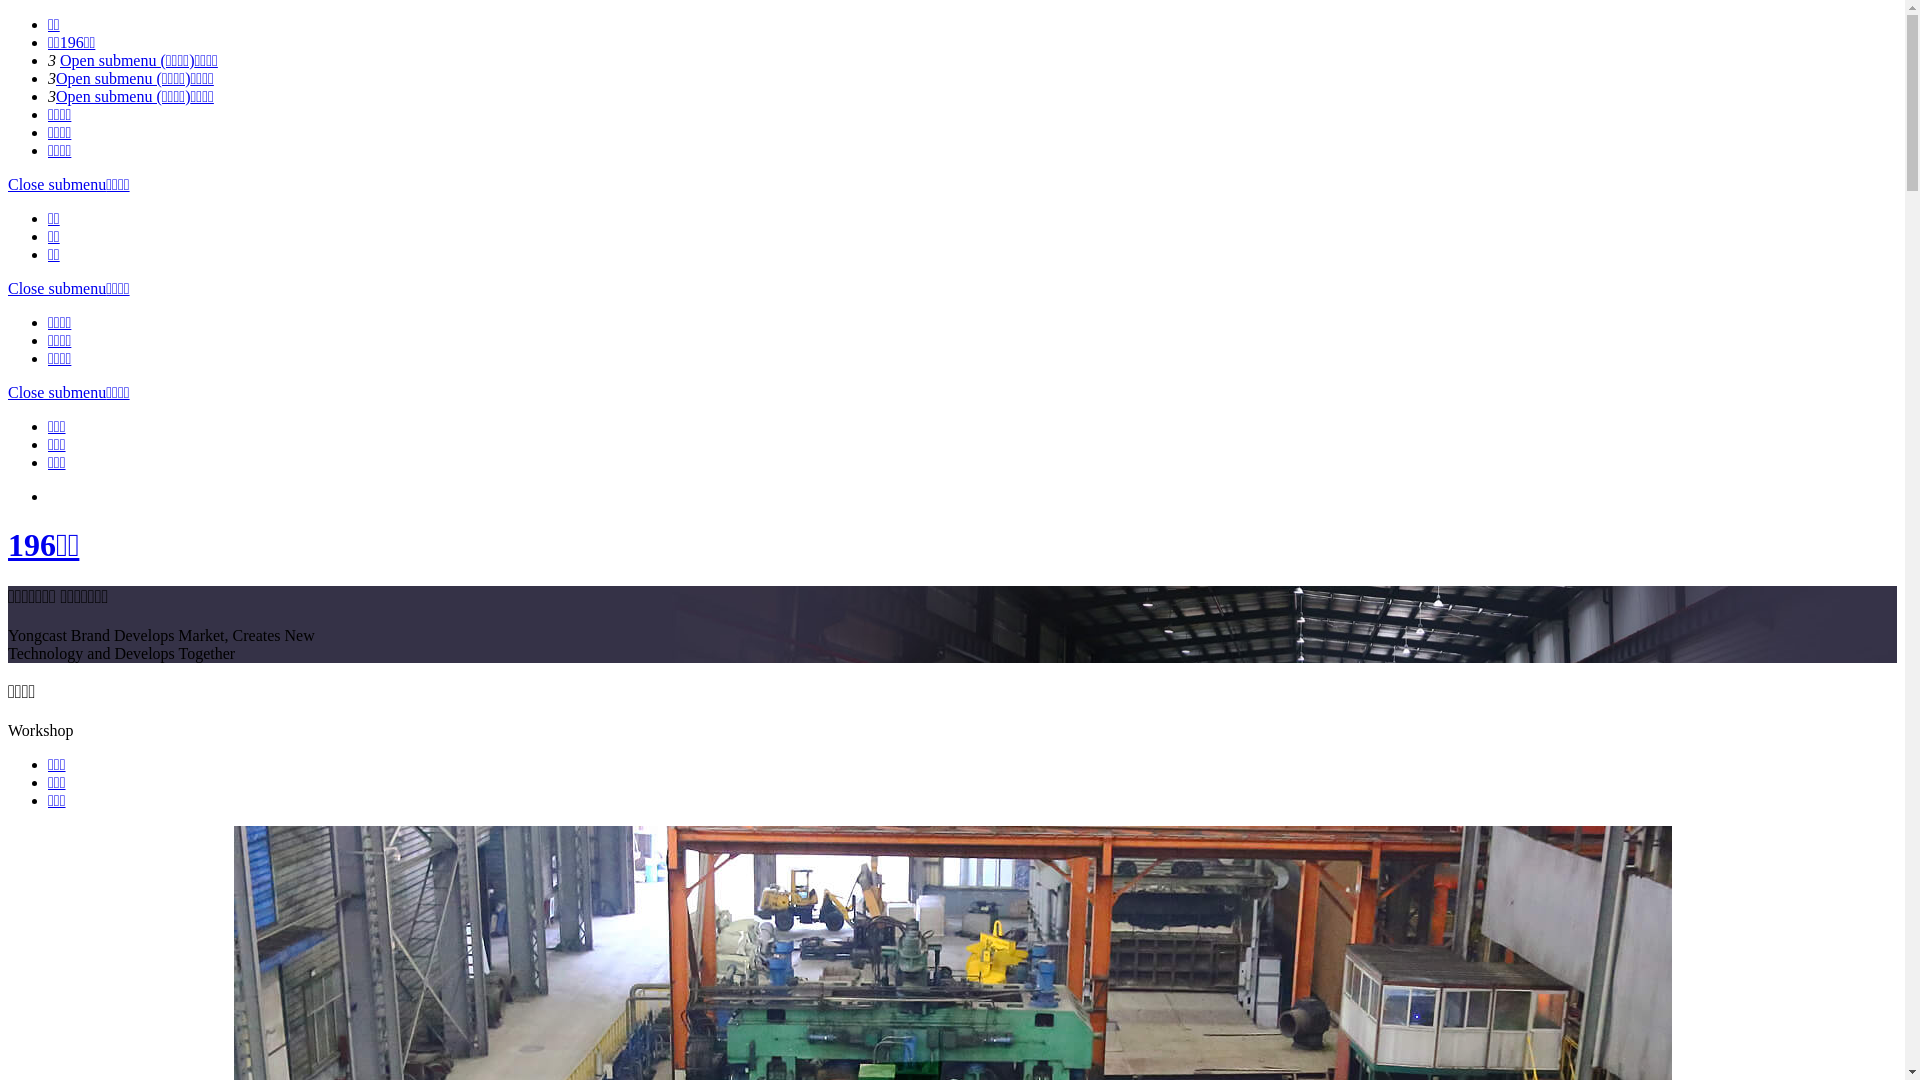  I want to click on Close submenu, so click(57, 392).